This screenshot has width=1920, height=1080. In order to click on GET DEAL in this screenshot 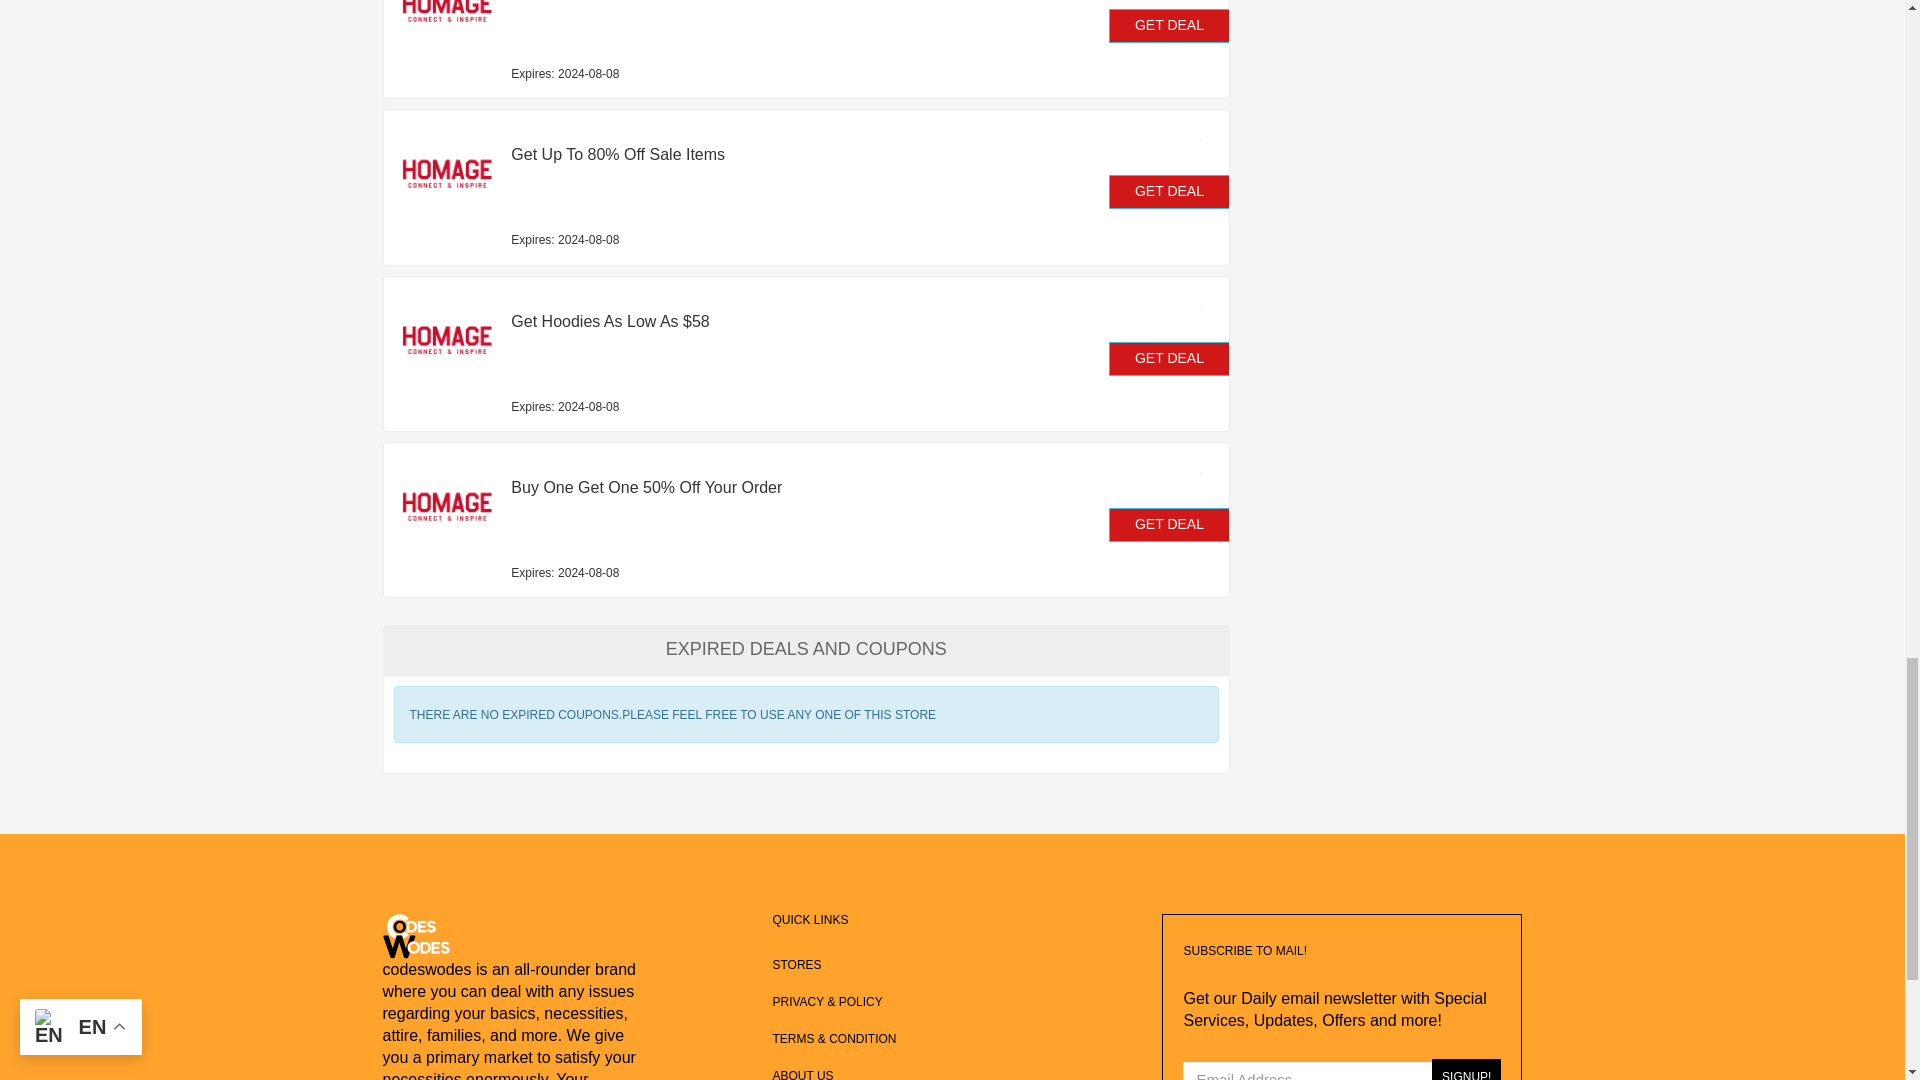, I will do `click(1170, 192)`.